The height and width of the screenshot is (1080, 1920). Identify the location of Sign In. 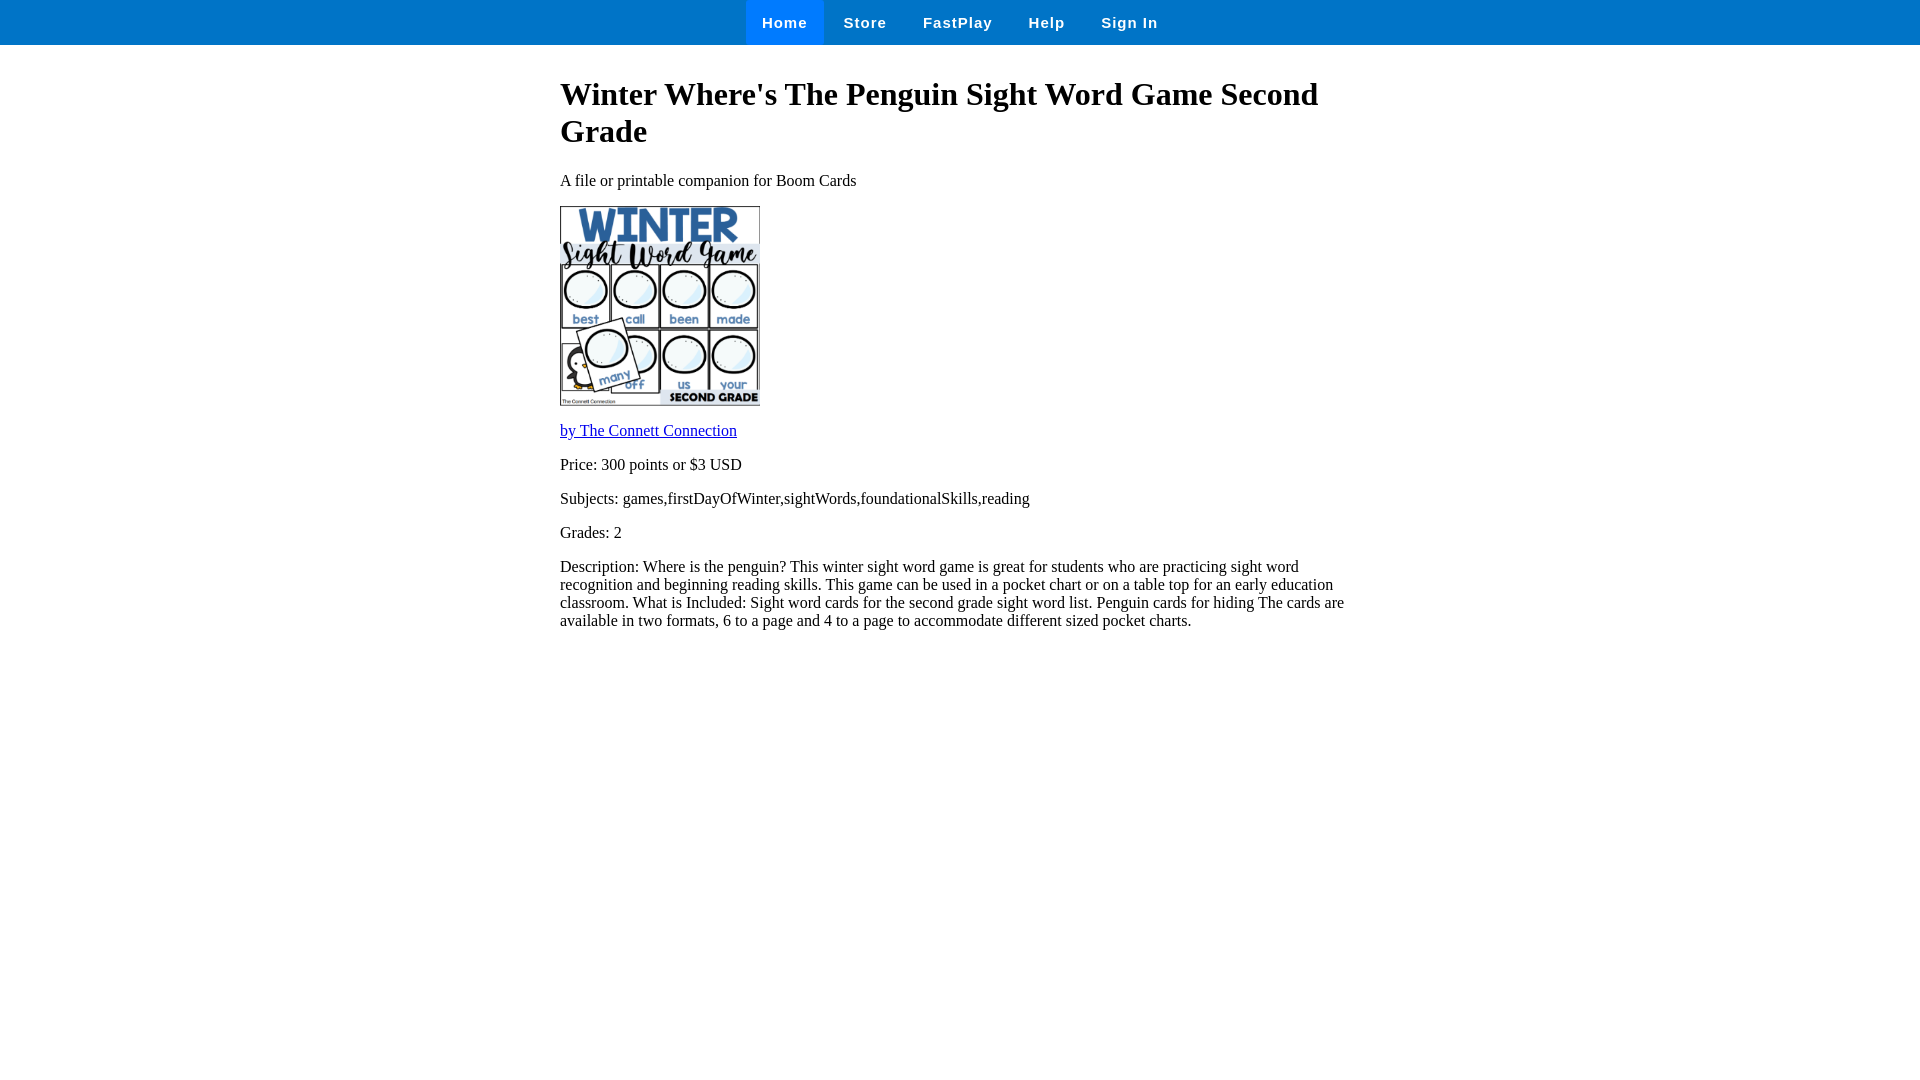
(1128, 22).